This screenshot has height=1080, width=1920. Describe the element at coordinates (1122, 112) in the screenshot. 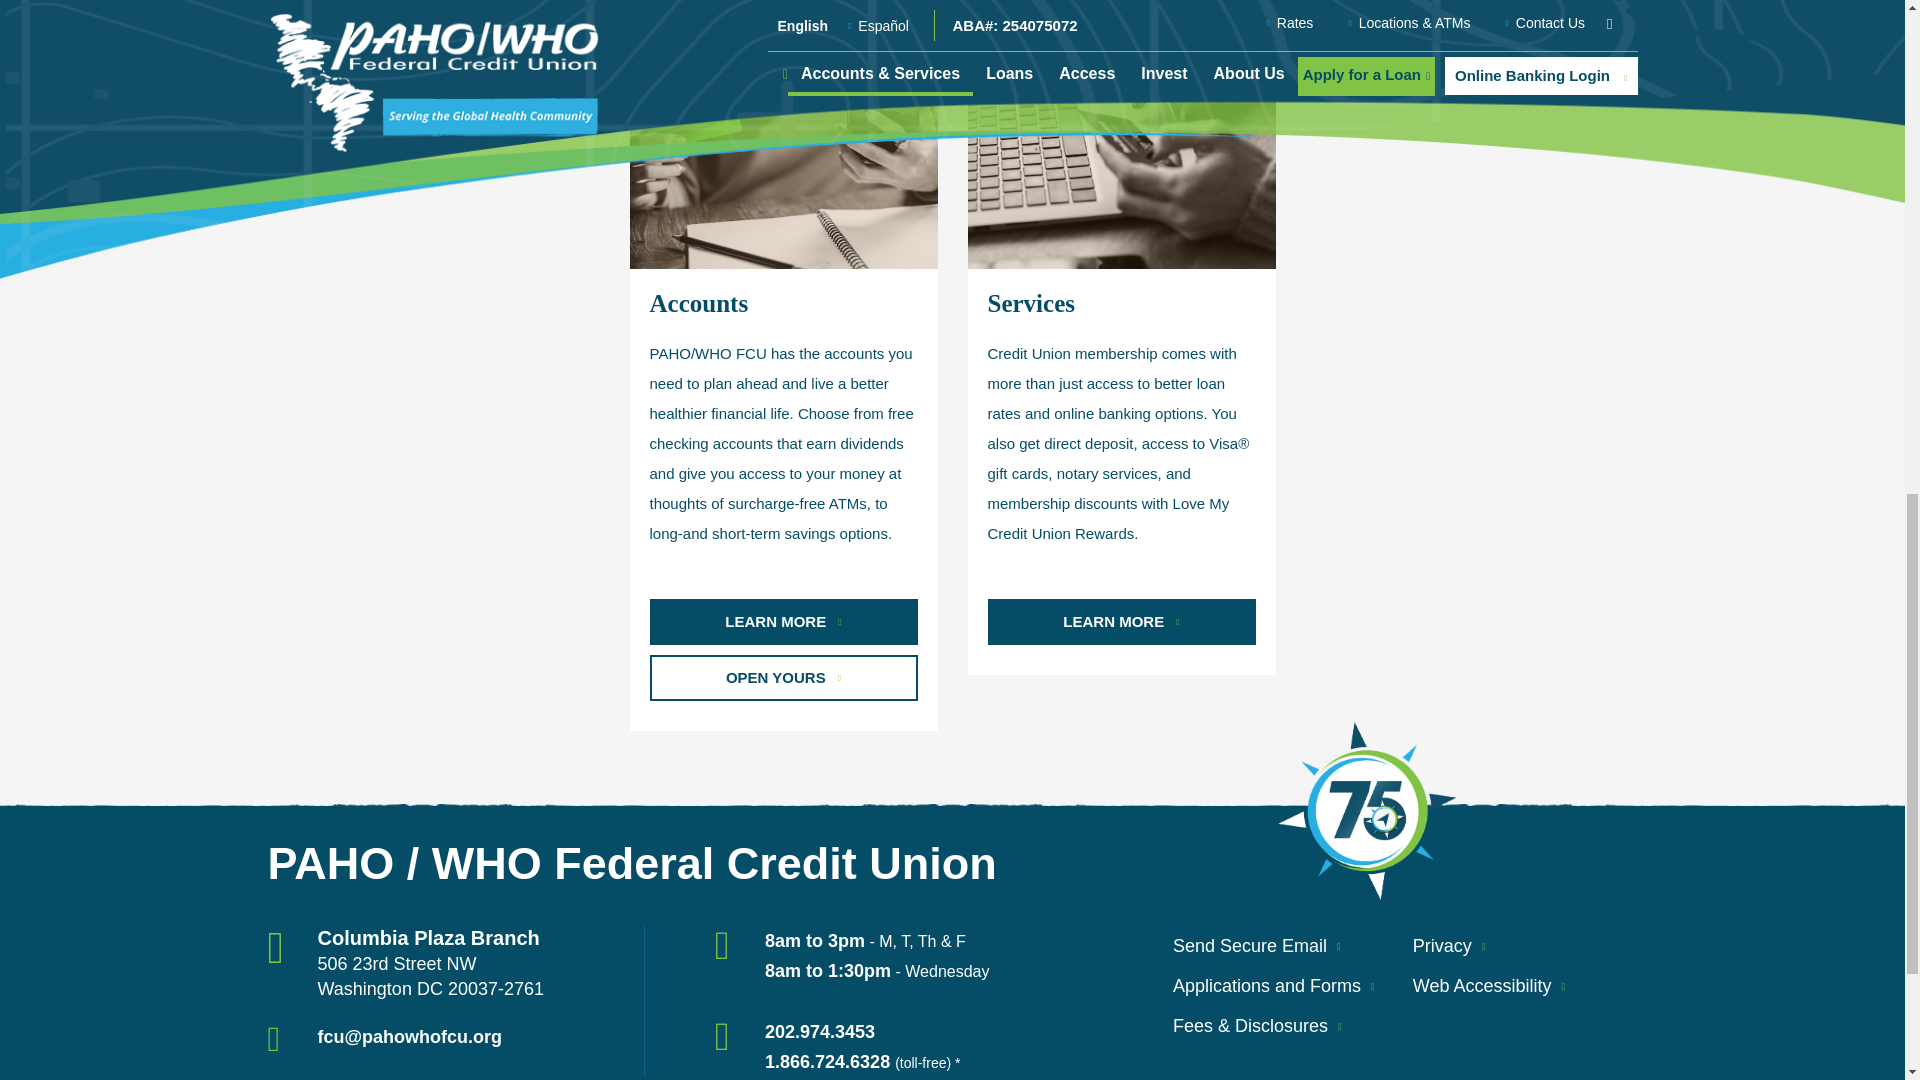

I see `Services` at that location.